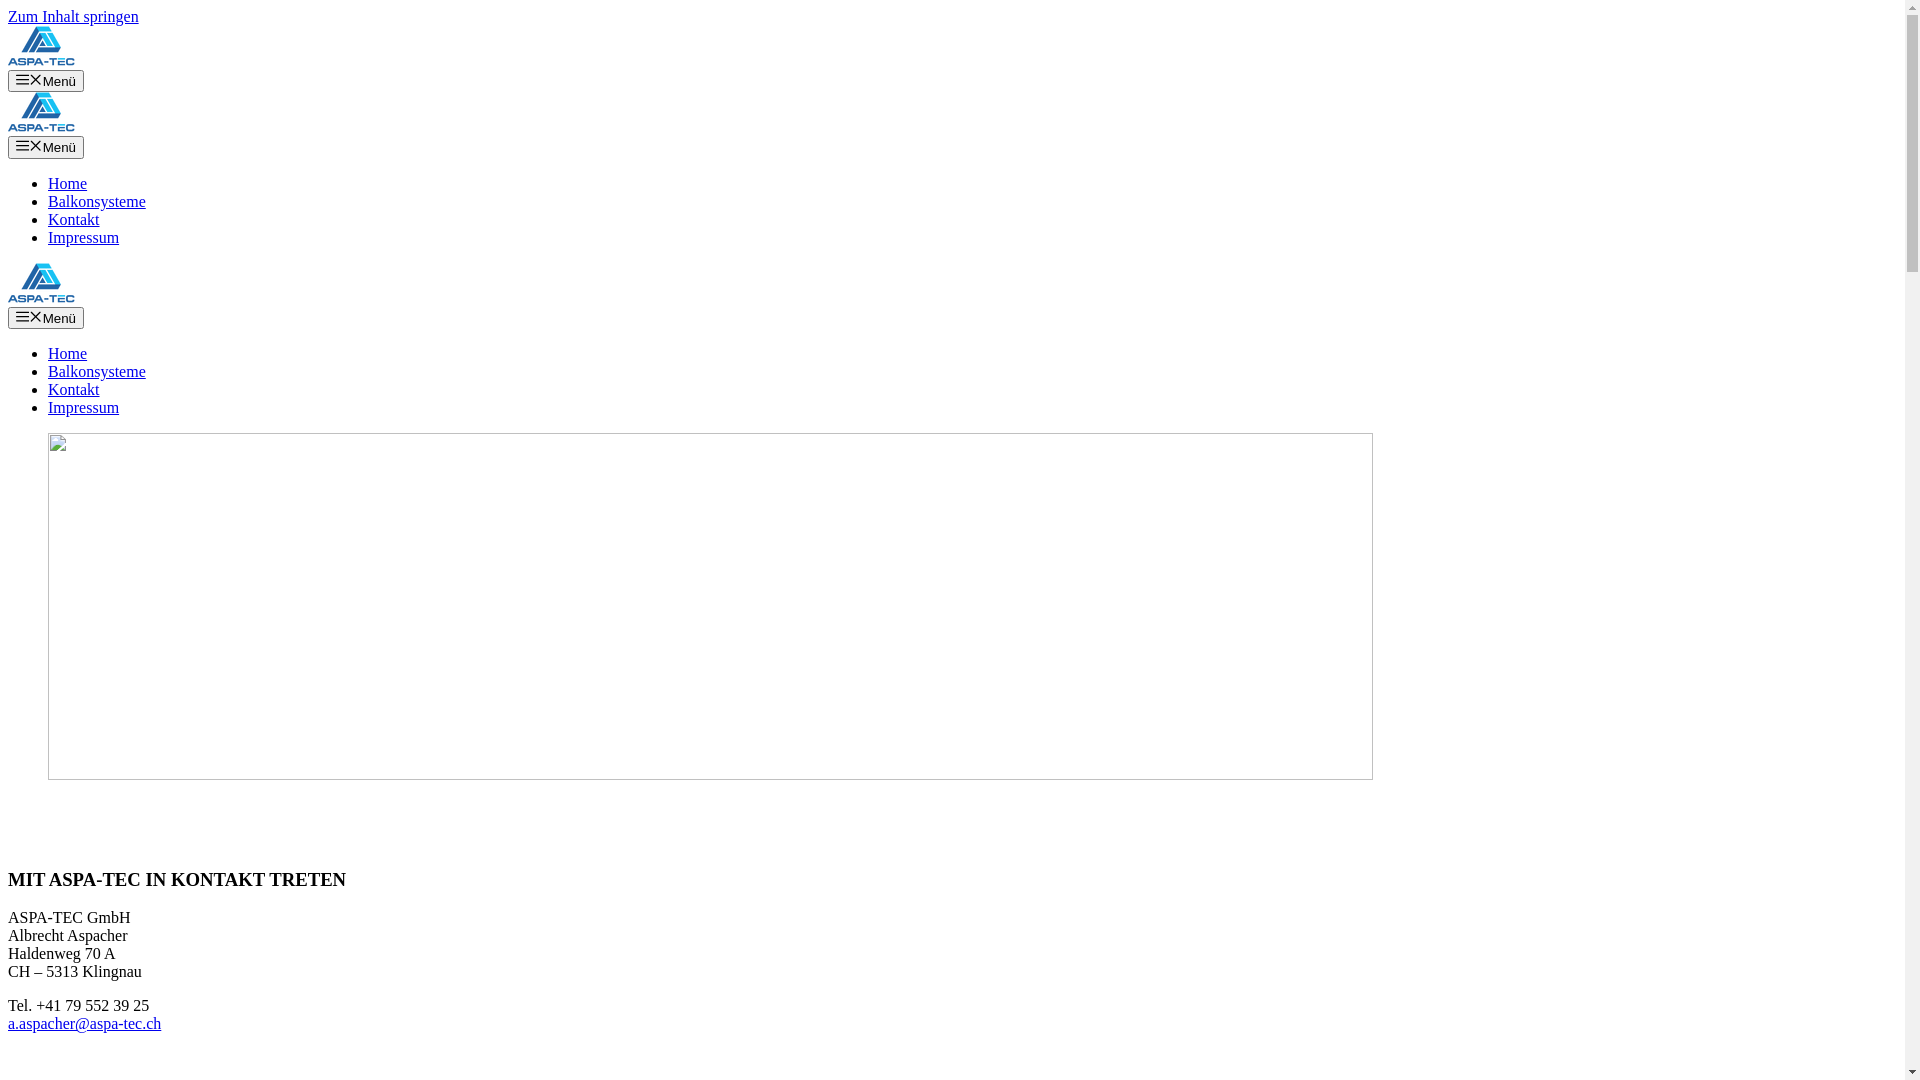  What do you see at coordinates (97, 372) in the screenshot?
I see `Balkonsysteme` at bounding box center [97, 372].